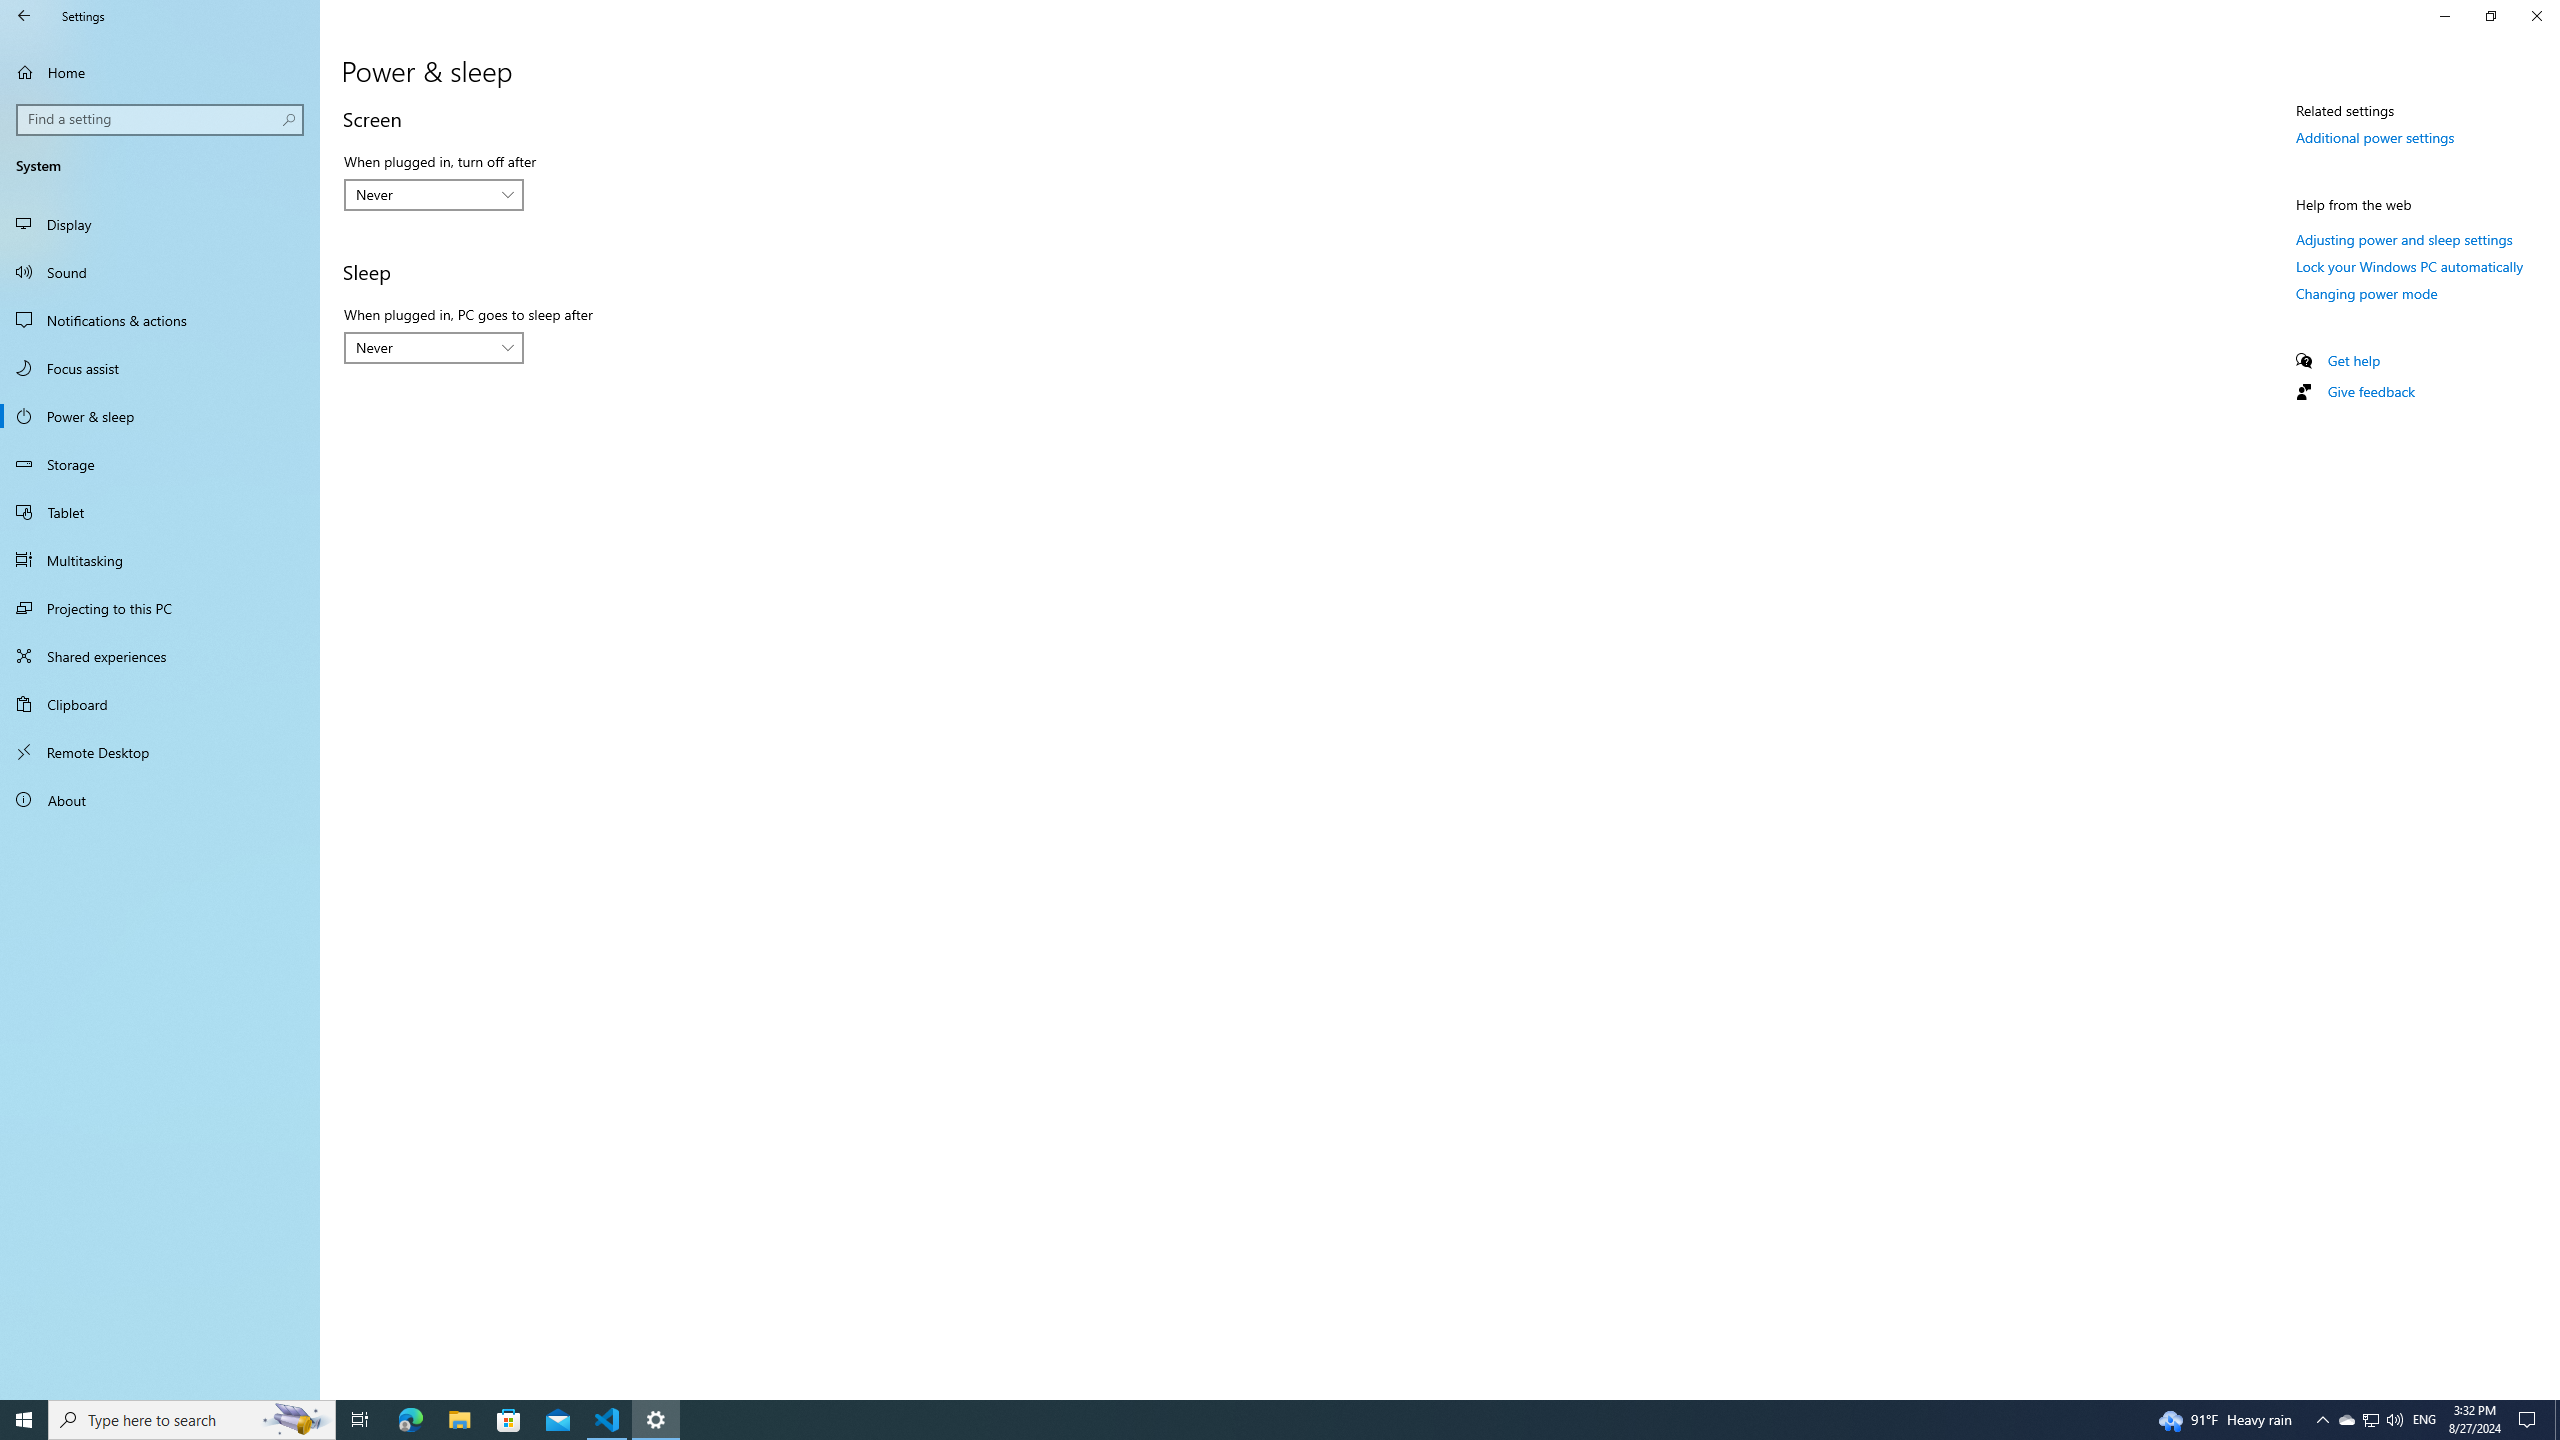 The image size is (2560, 1440). Describe the element at coordinates (423, 348) in the screenshot. I see `Never` at that location.